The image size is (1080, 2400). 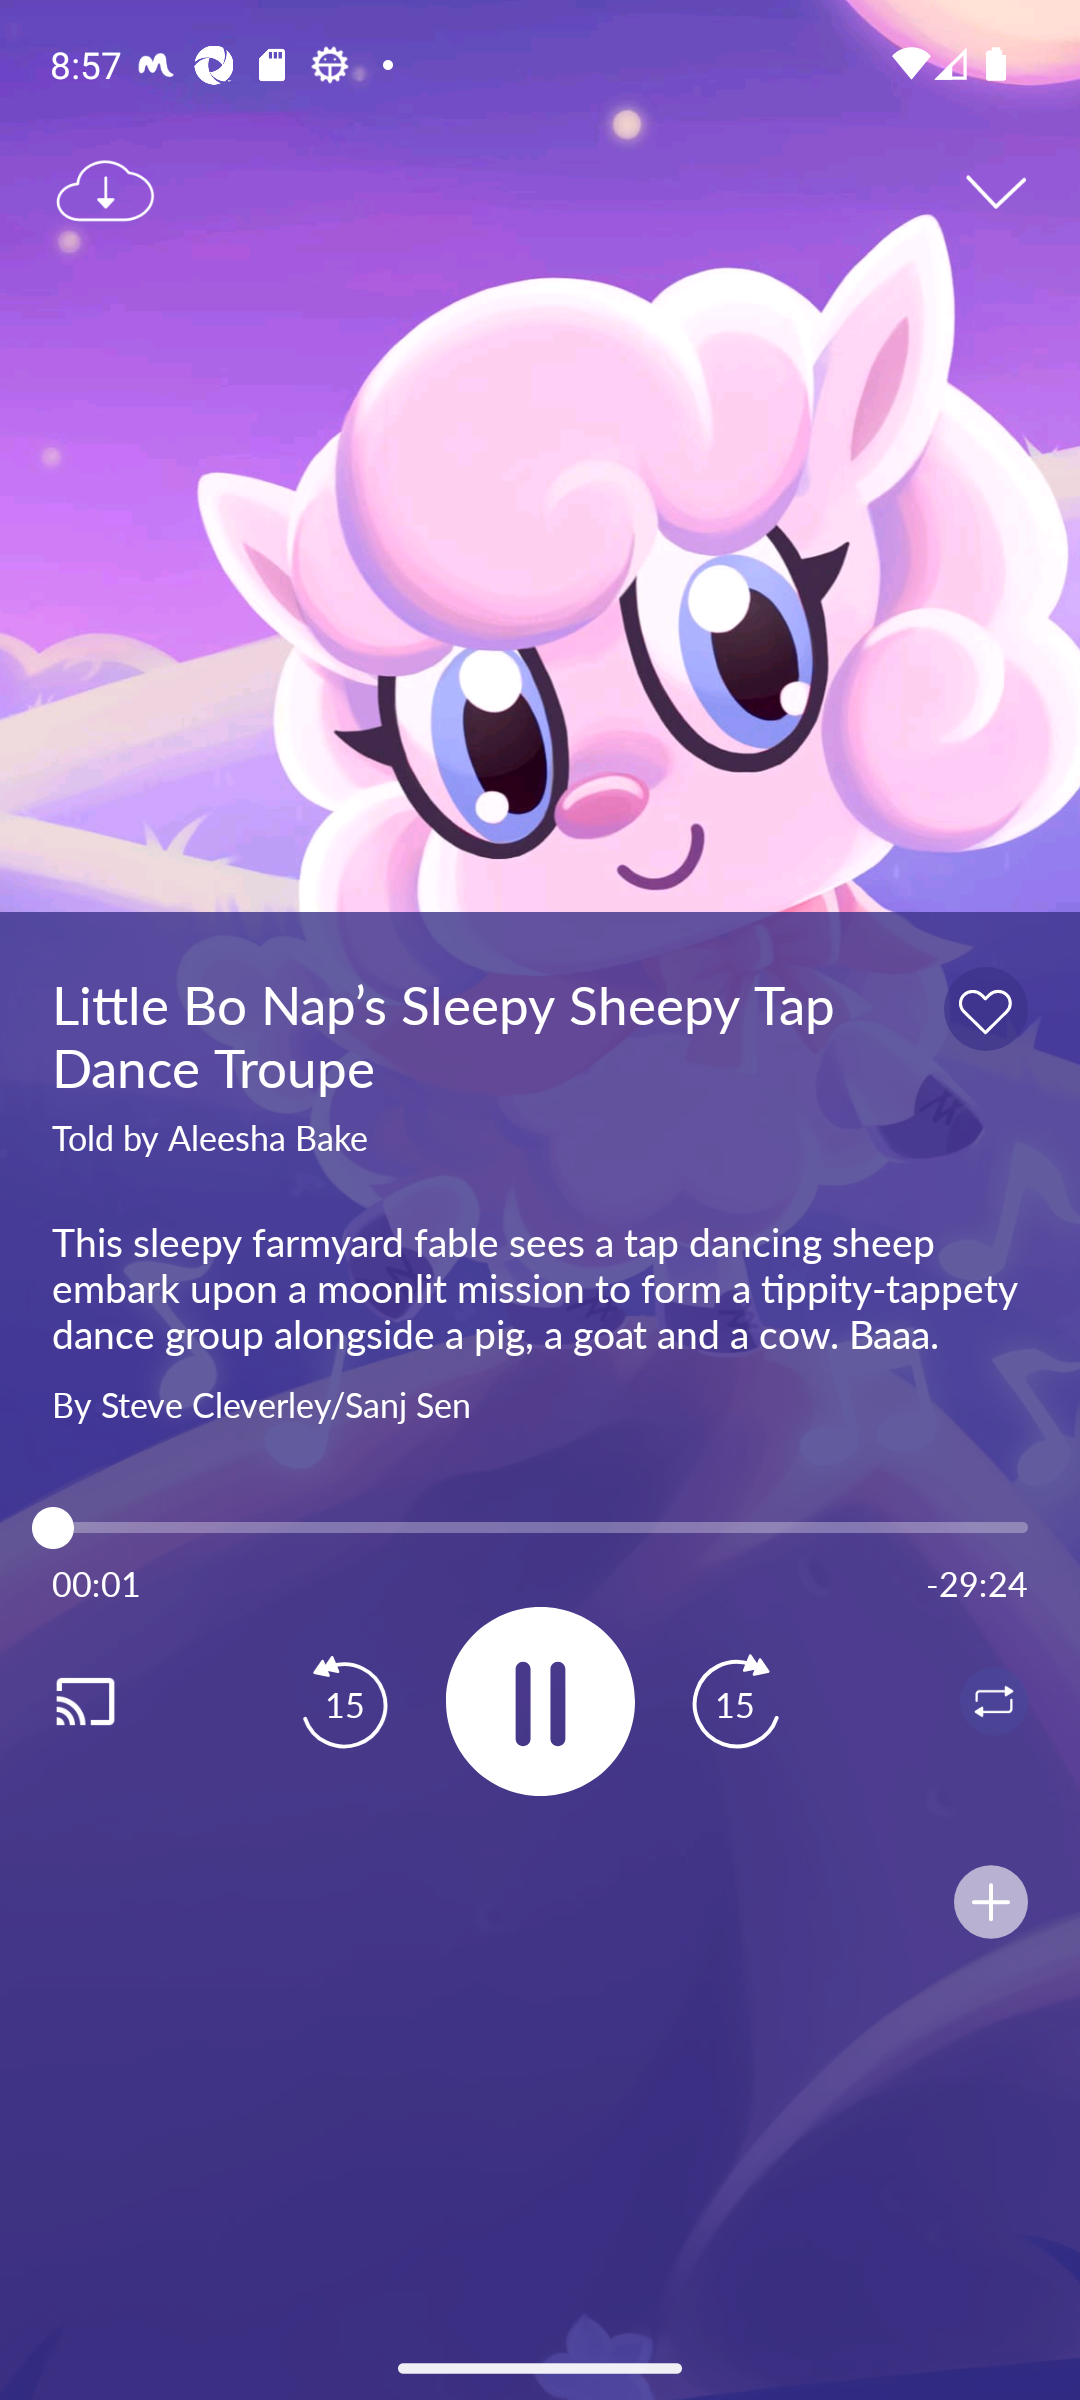 I want to click on Cast. Disconnected, so click(x=116, y=1701).